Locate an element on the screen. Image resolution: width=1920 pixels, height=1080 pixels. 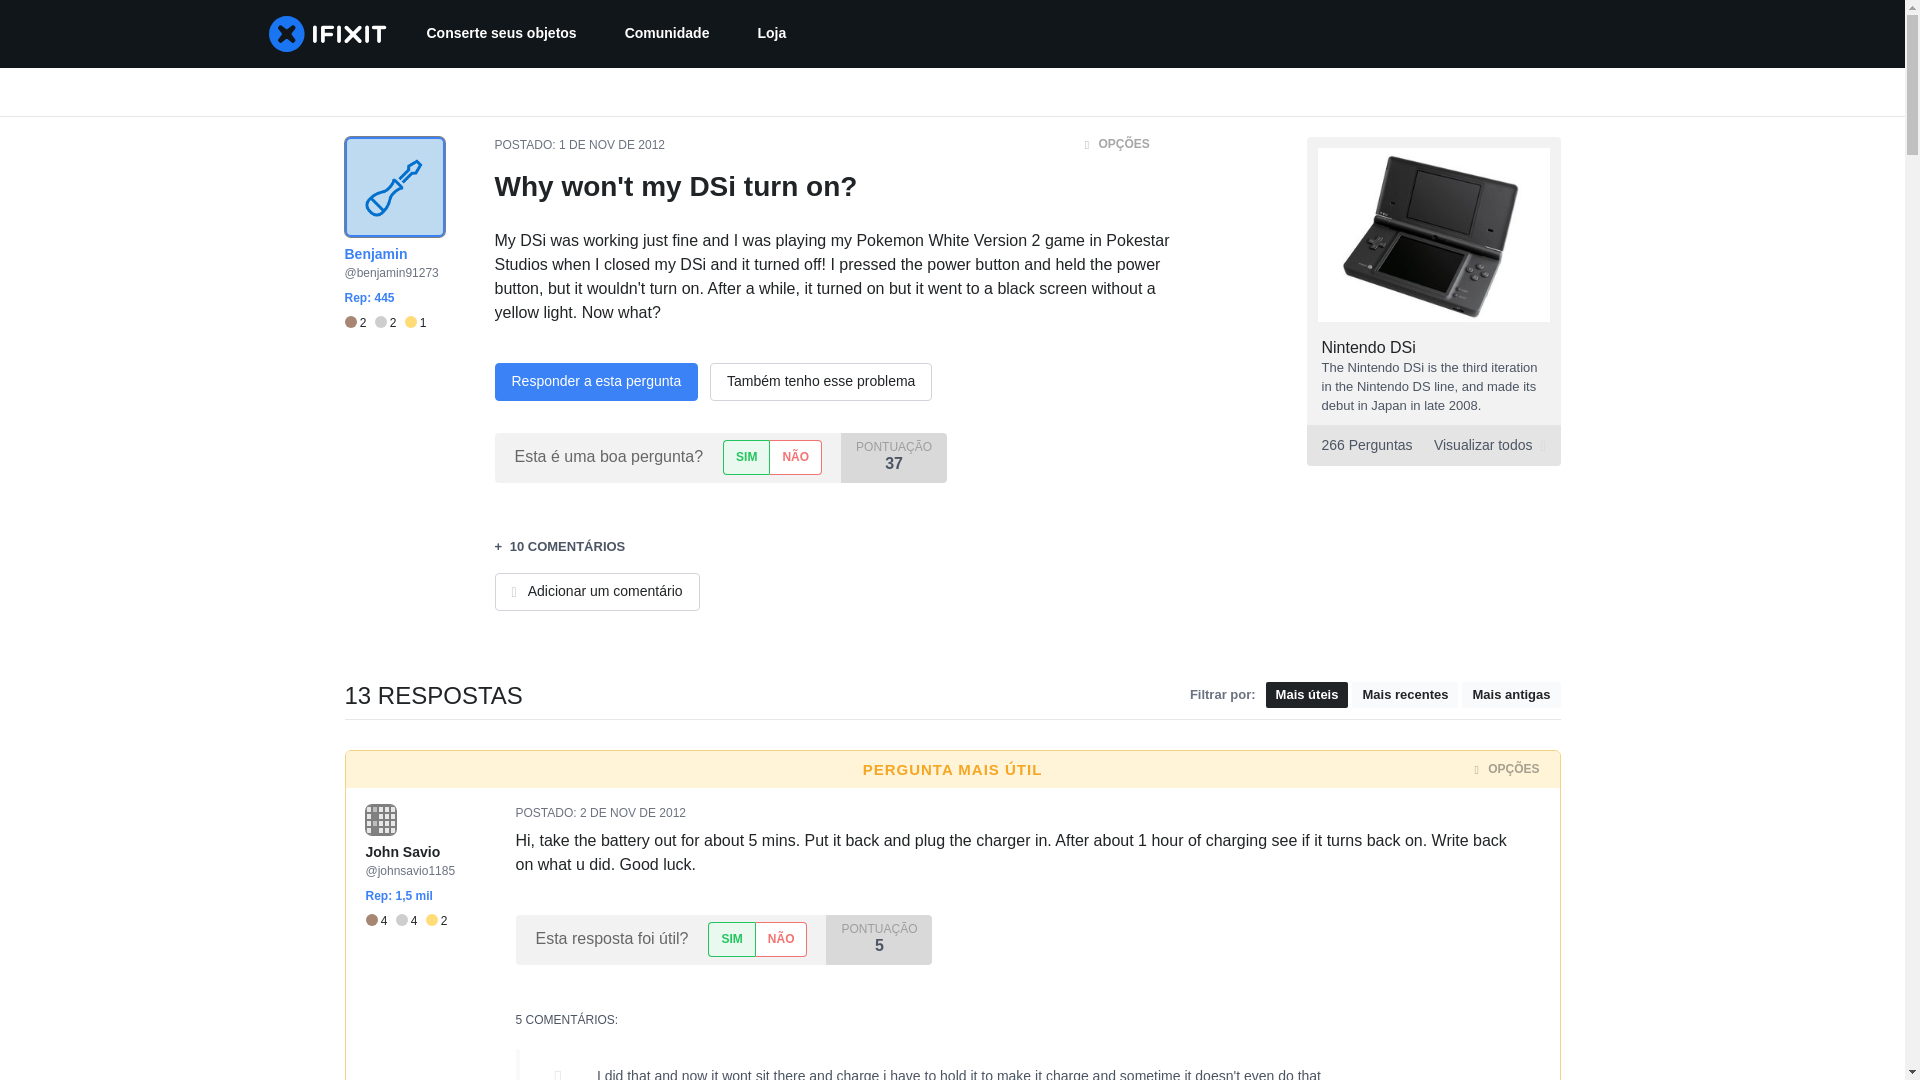
1 emblemas de Ouro is located at coordinates (416, 323).